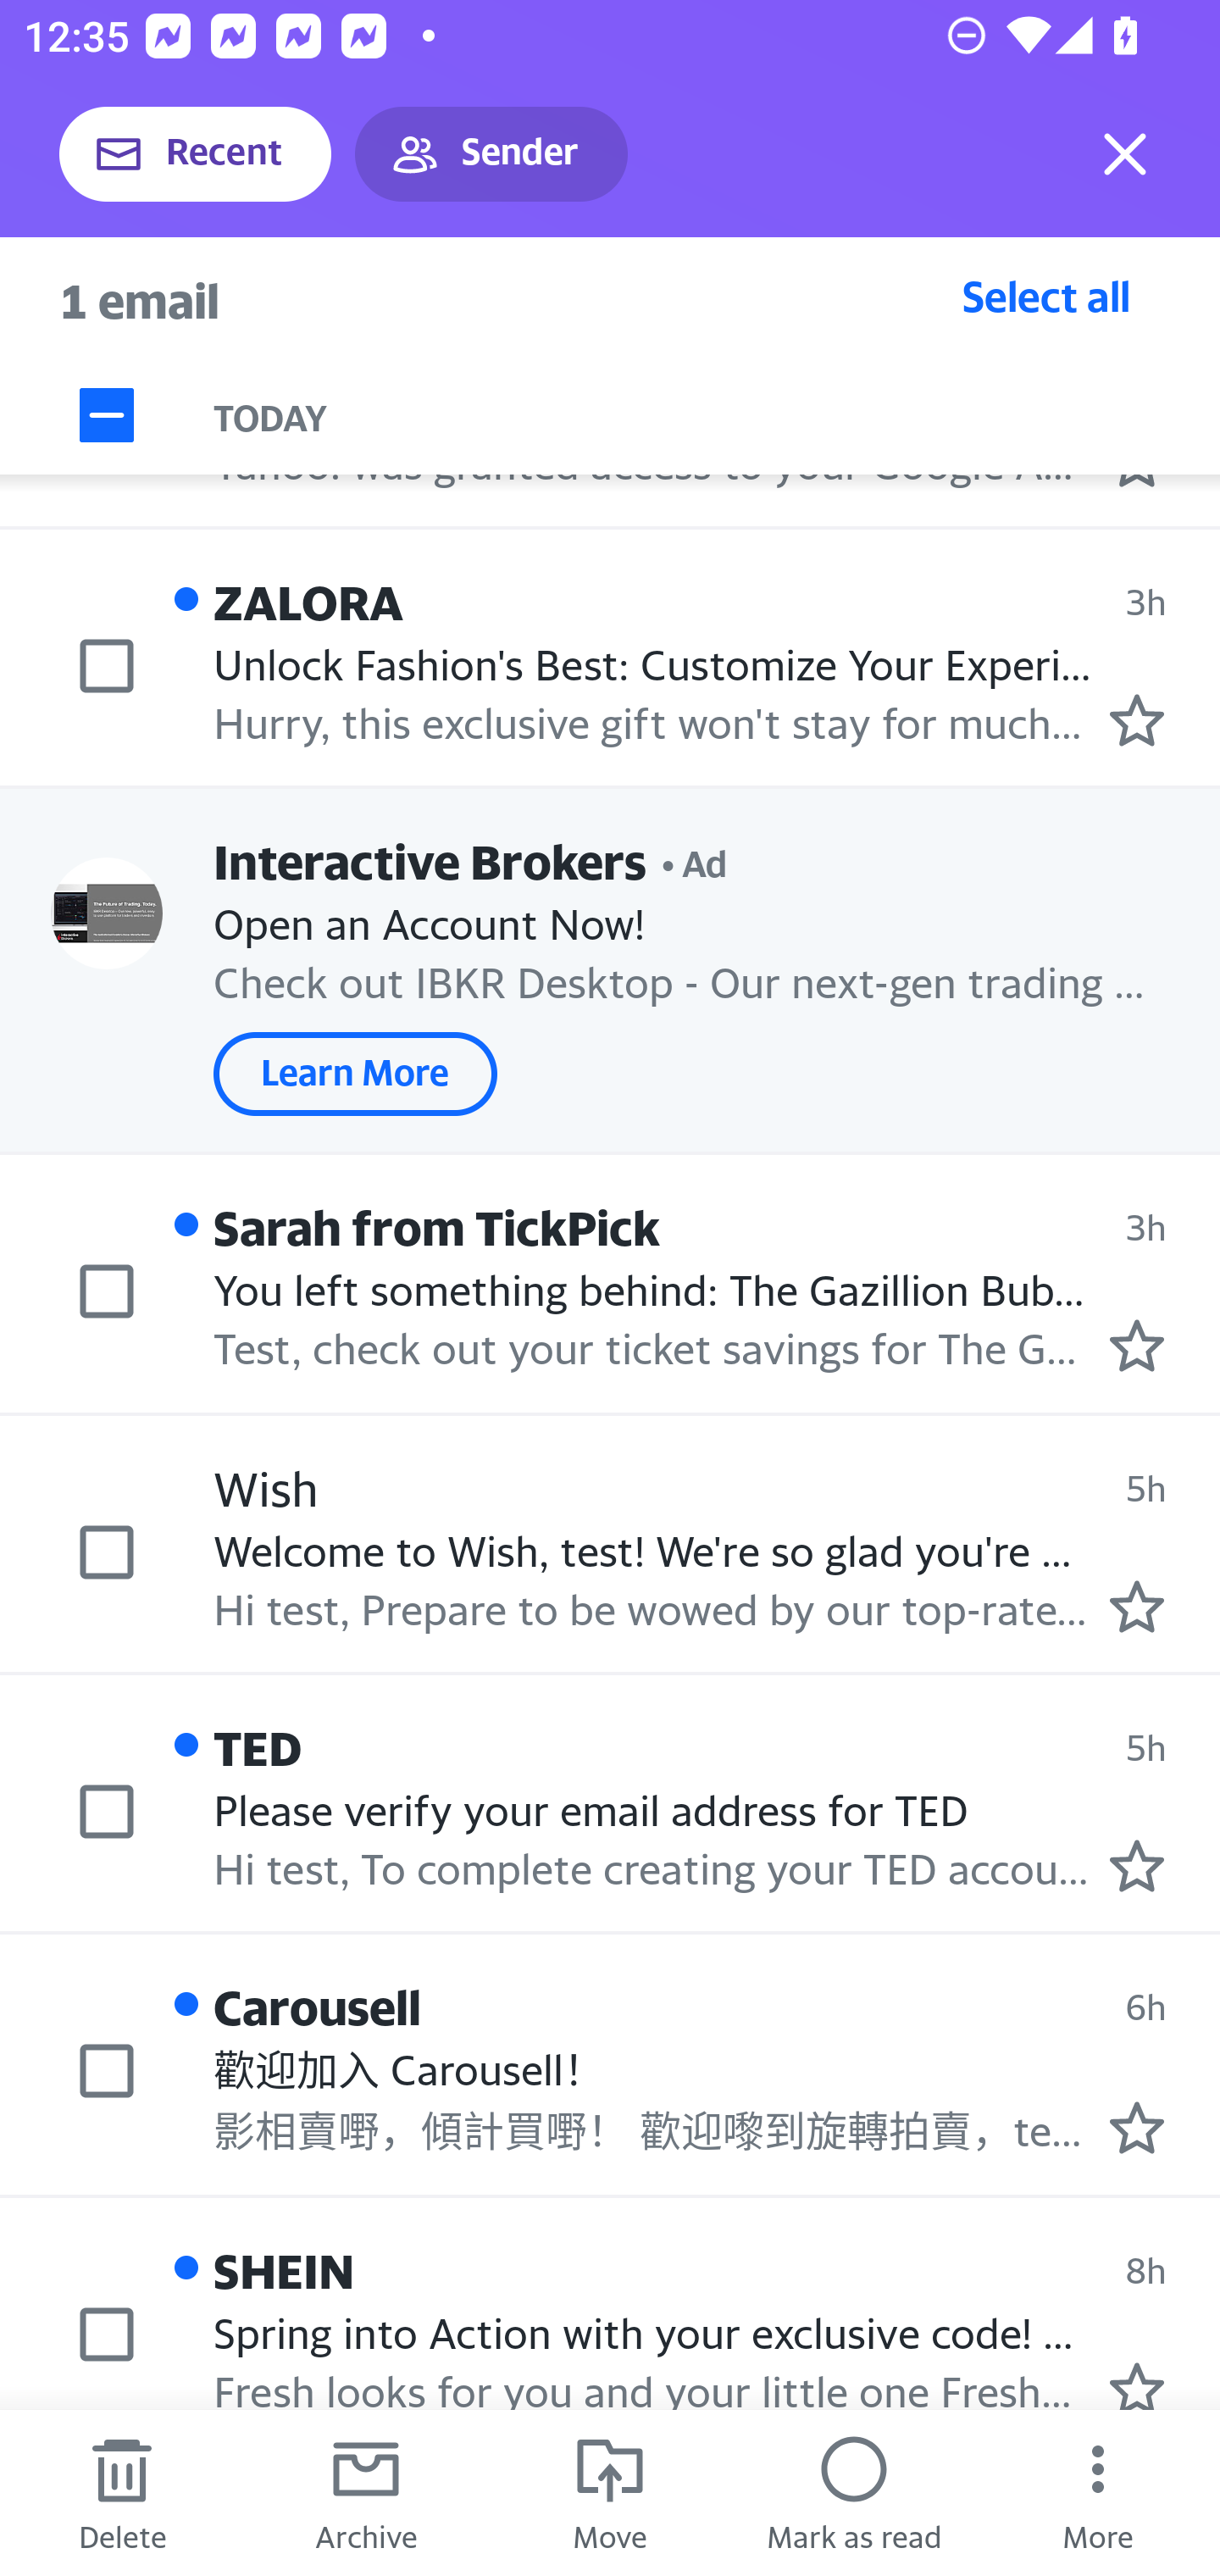  What do you see at coordinates (1137, 1866) in the screenshot?
I see `Mark as starred.` at bounding box center [1137, 1866].